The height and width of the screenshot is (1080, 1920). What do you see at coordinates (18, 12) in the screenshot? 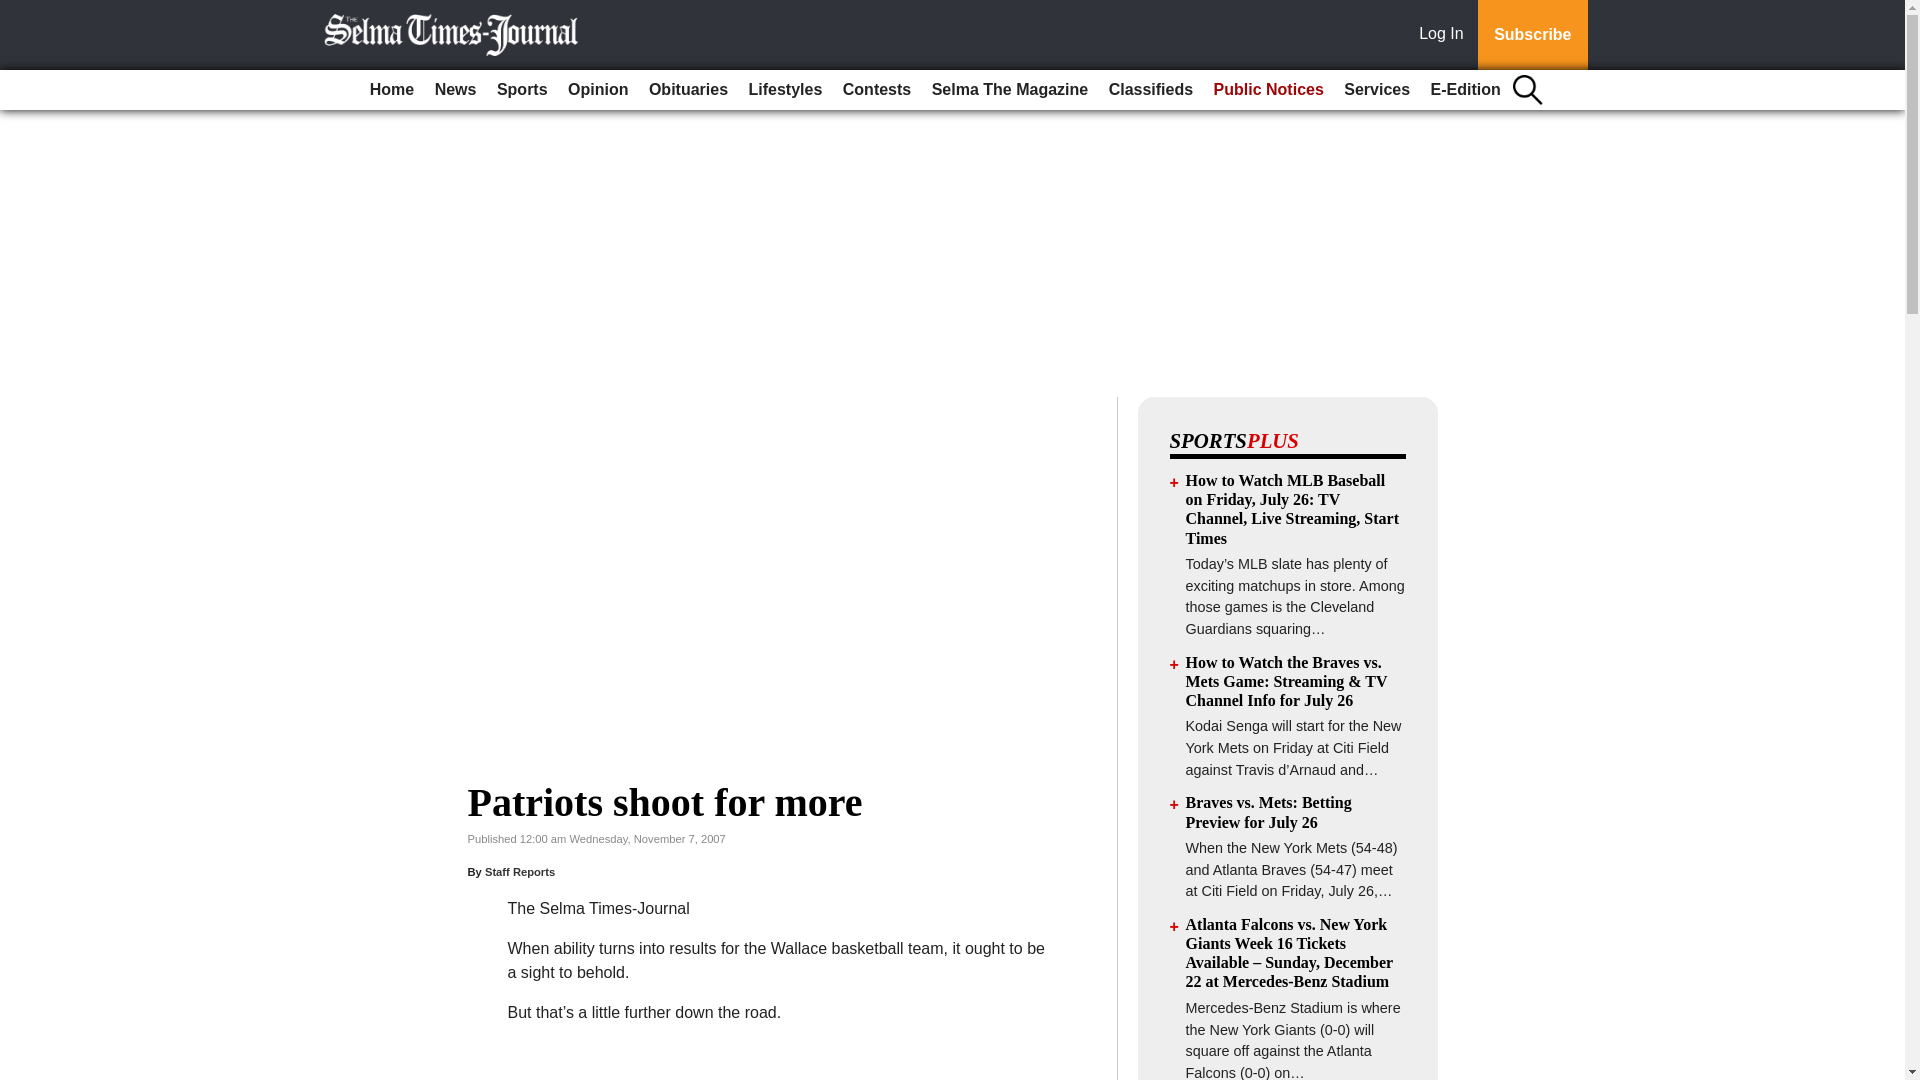
I see `Go` at bounding box center [18, 12].